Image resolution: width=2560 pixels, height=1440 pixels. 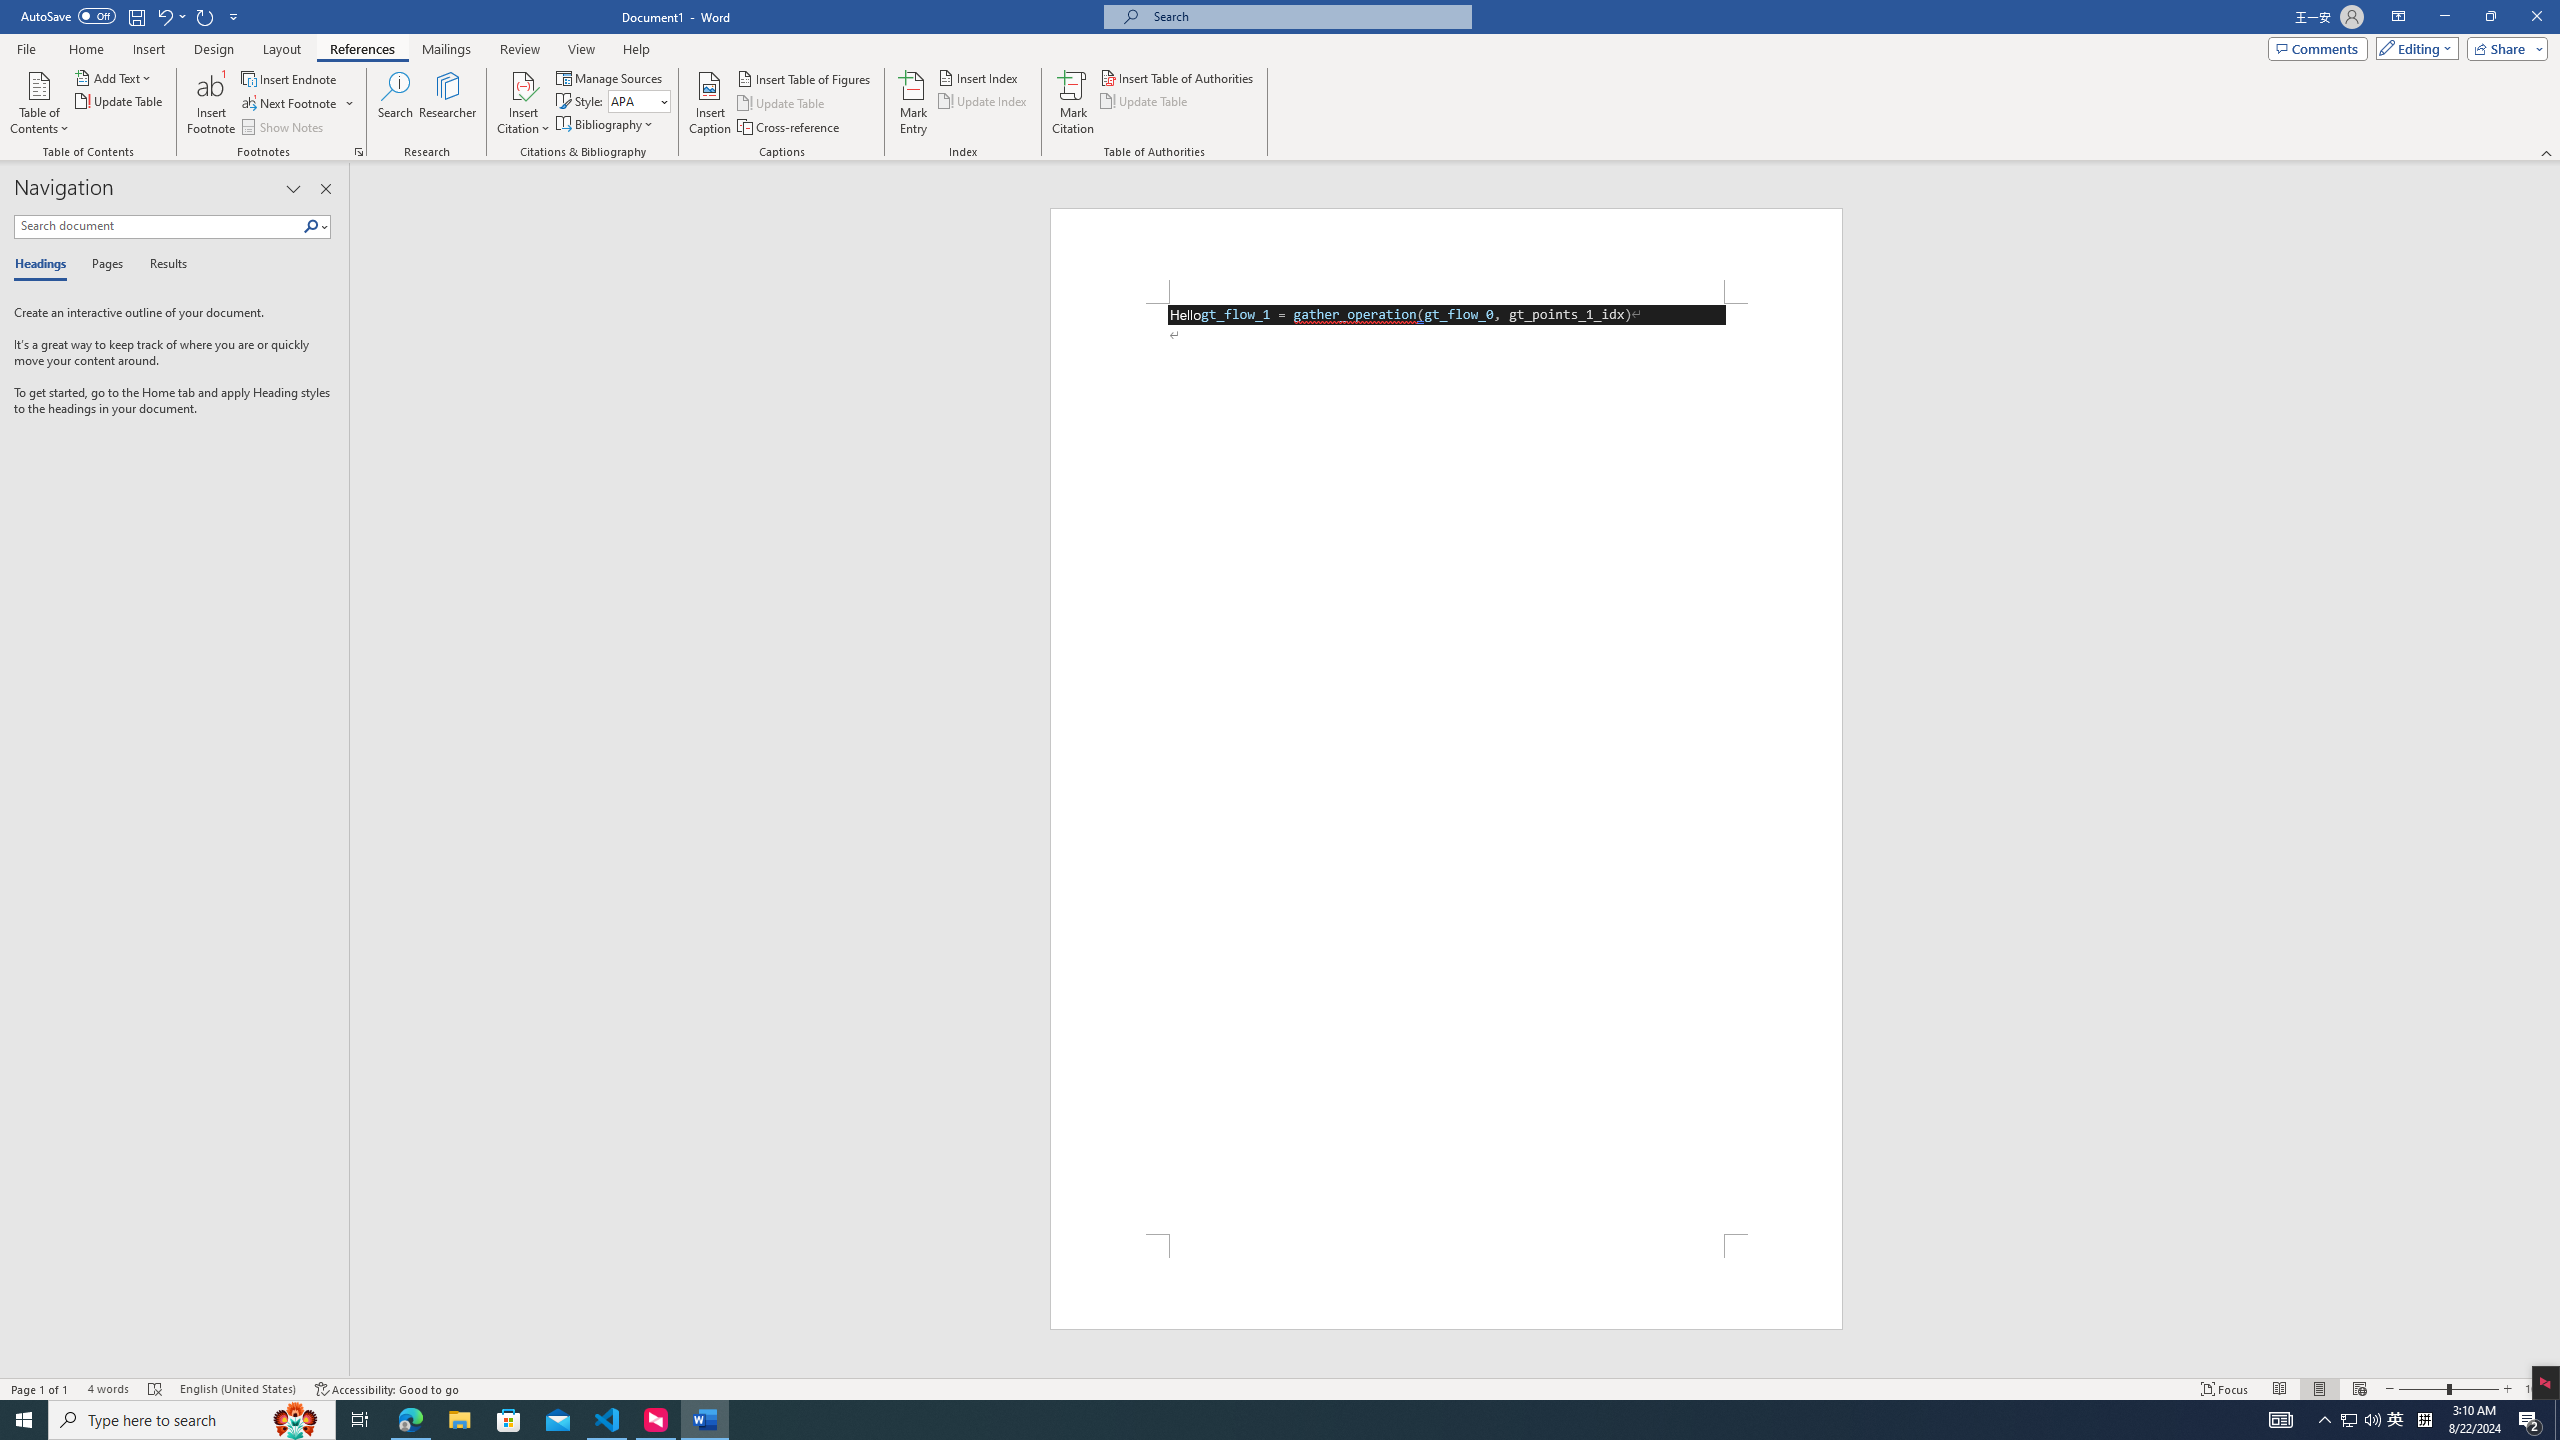 What do you see at coordinates (710, 103) in the screenshot?
I see `Insert Caption...` at bounding box center [710, 103].